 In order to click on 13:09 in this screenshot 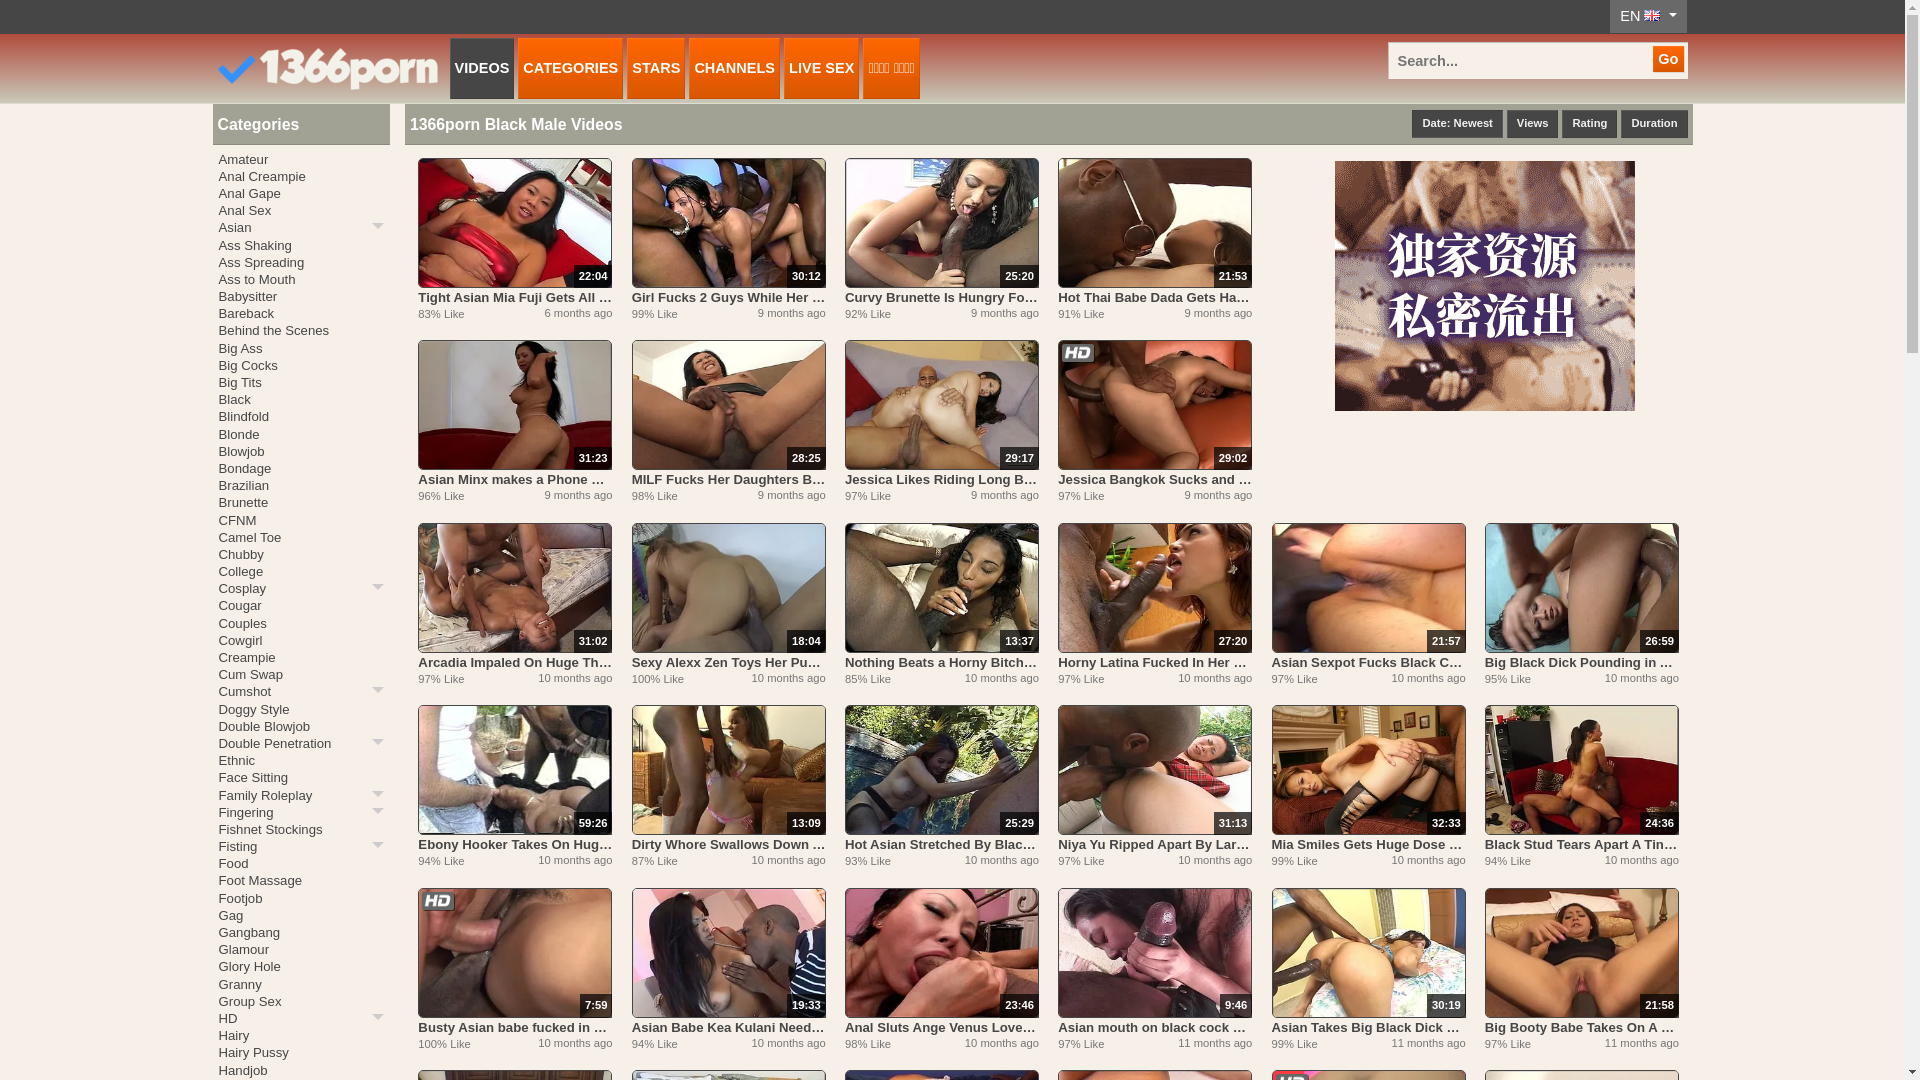, I will do `click(729, 770)`.